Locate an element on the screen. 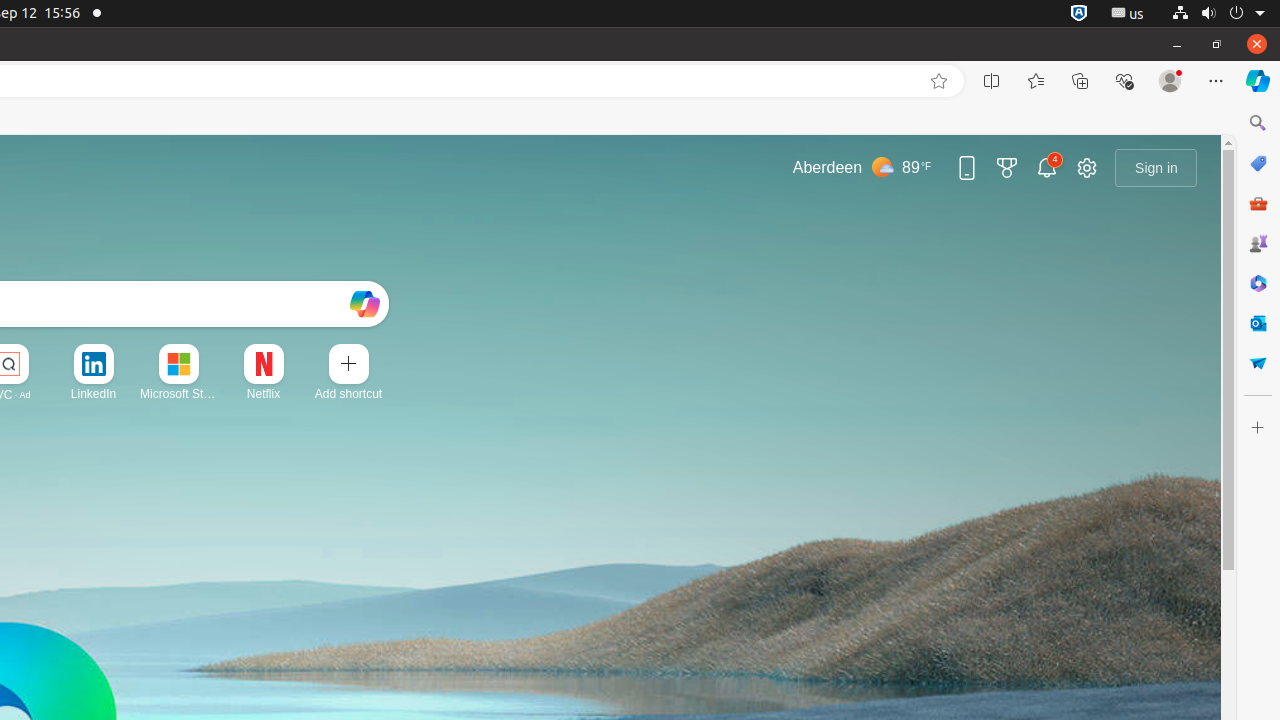 This screenshot has height=720, width=1280. Favorites is located at coordinates (1036, 81).